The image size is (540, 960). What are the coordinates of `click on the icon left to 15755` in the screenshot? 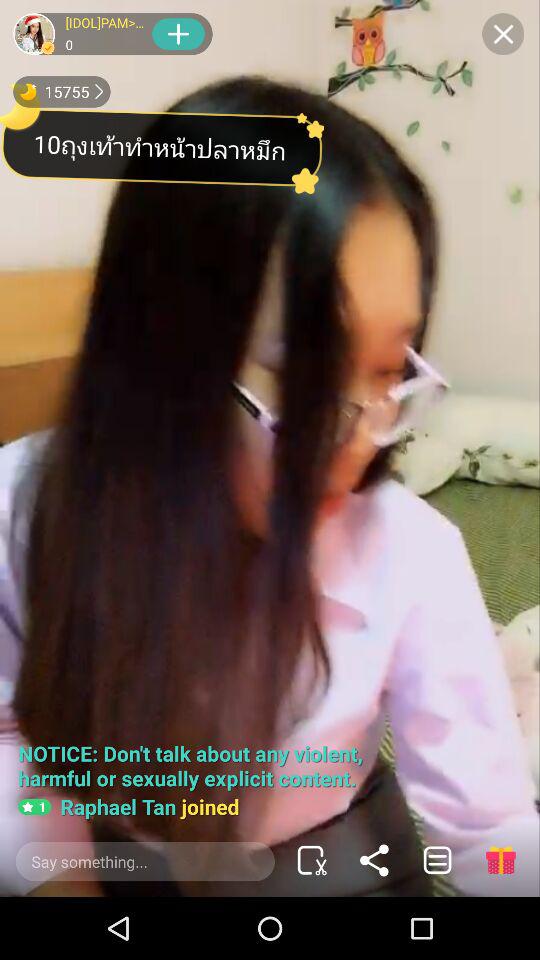 It's located at (28, 91).